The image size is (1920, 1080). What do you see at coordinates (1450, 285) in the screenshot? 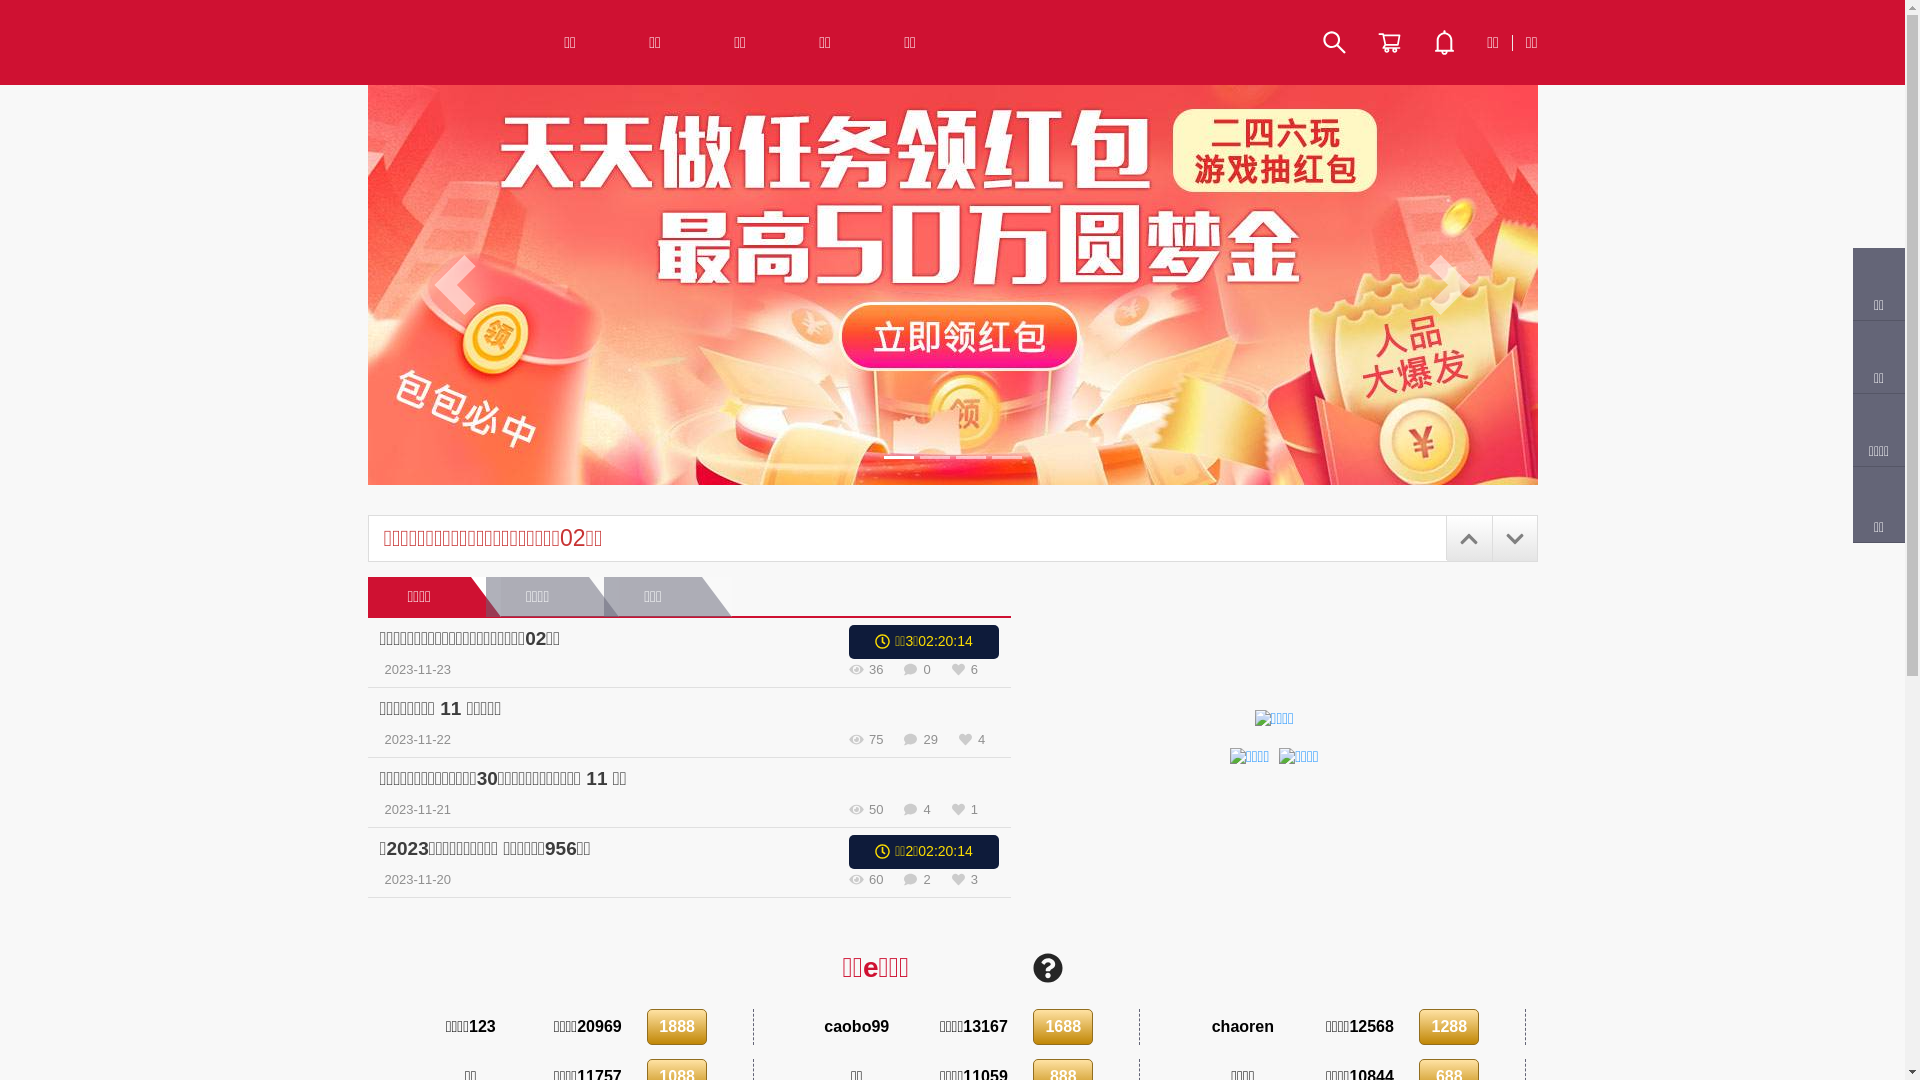
I see `Next` at bounding box center [1450, 285].